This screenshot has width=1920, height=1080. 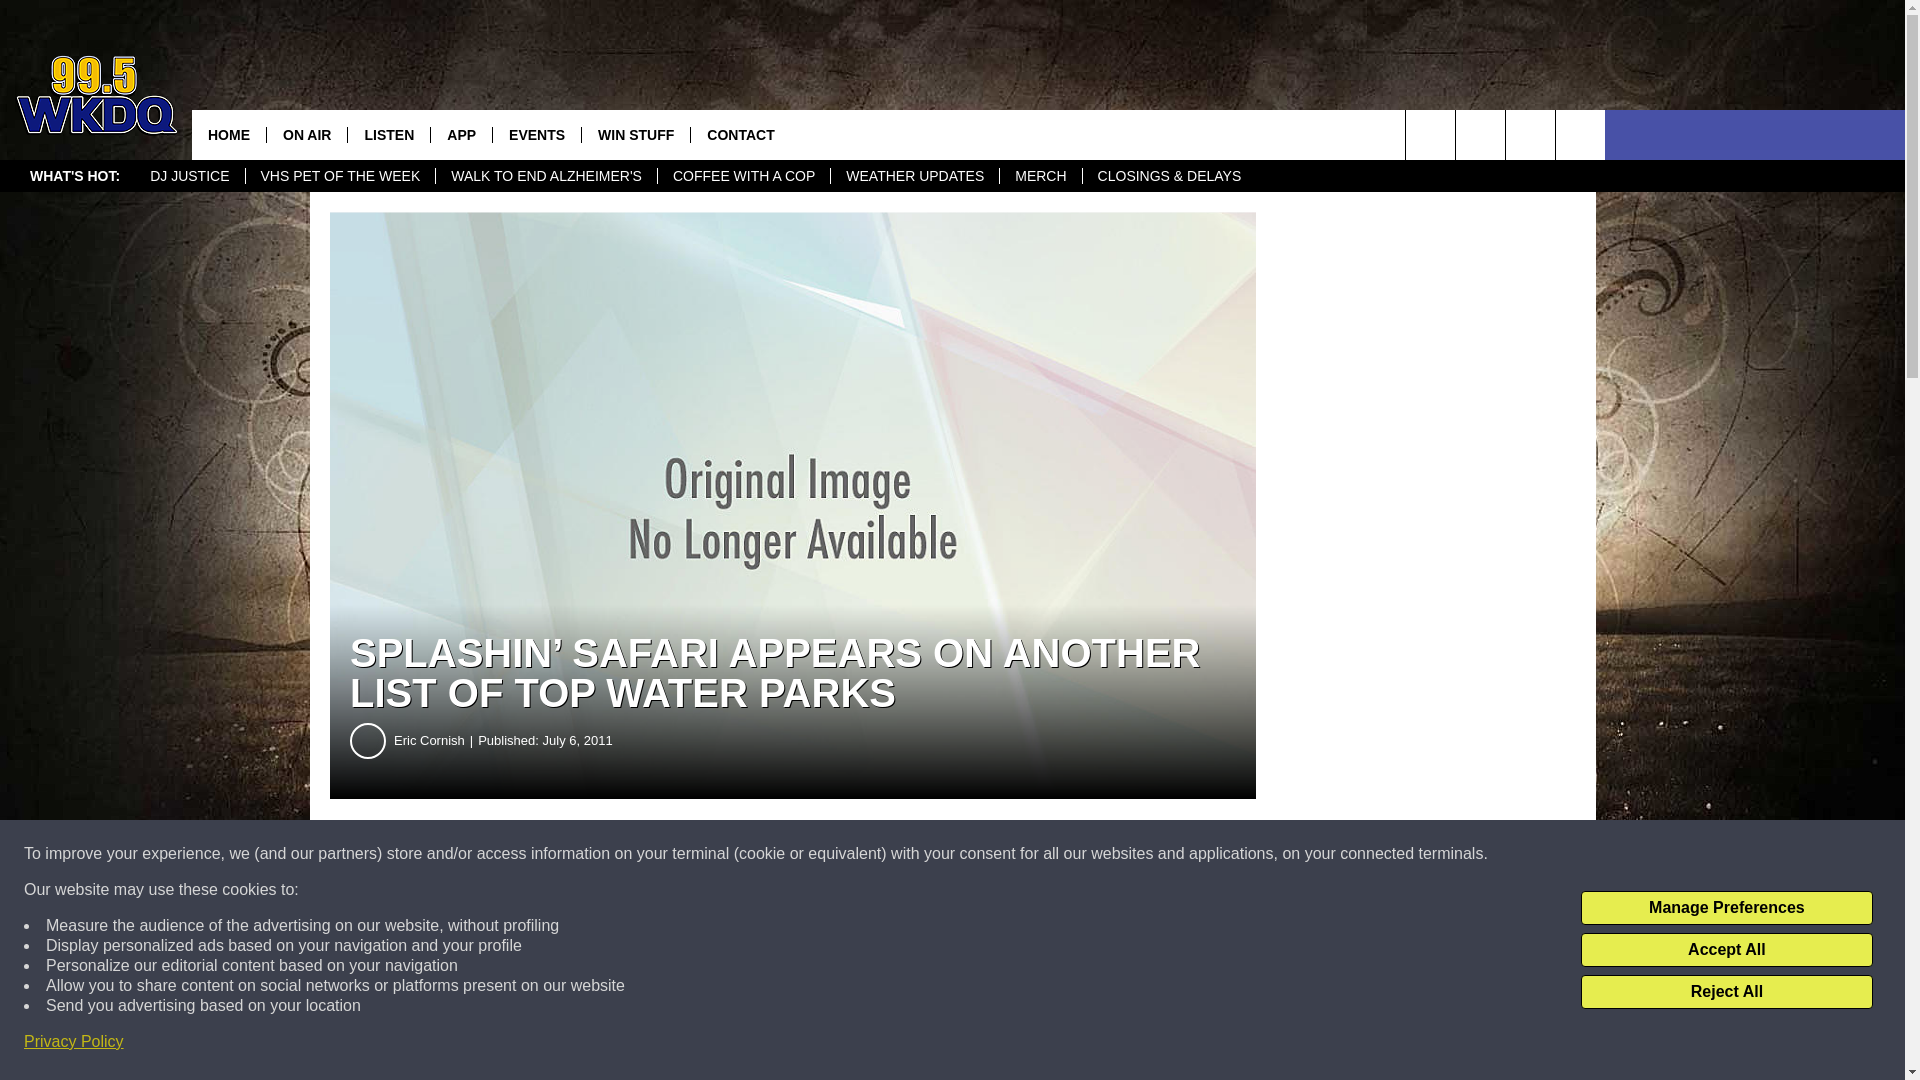 I want to click on Manage Preferences, so click(x=1726, y=908).